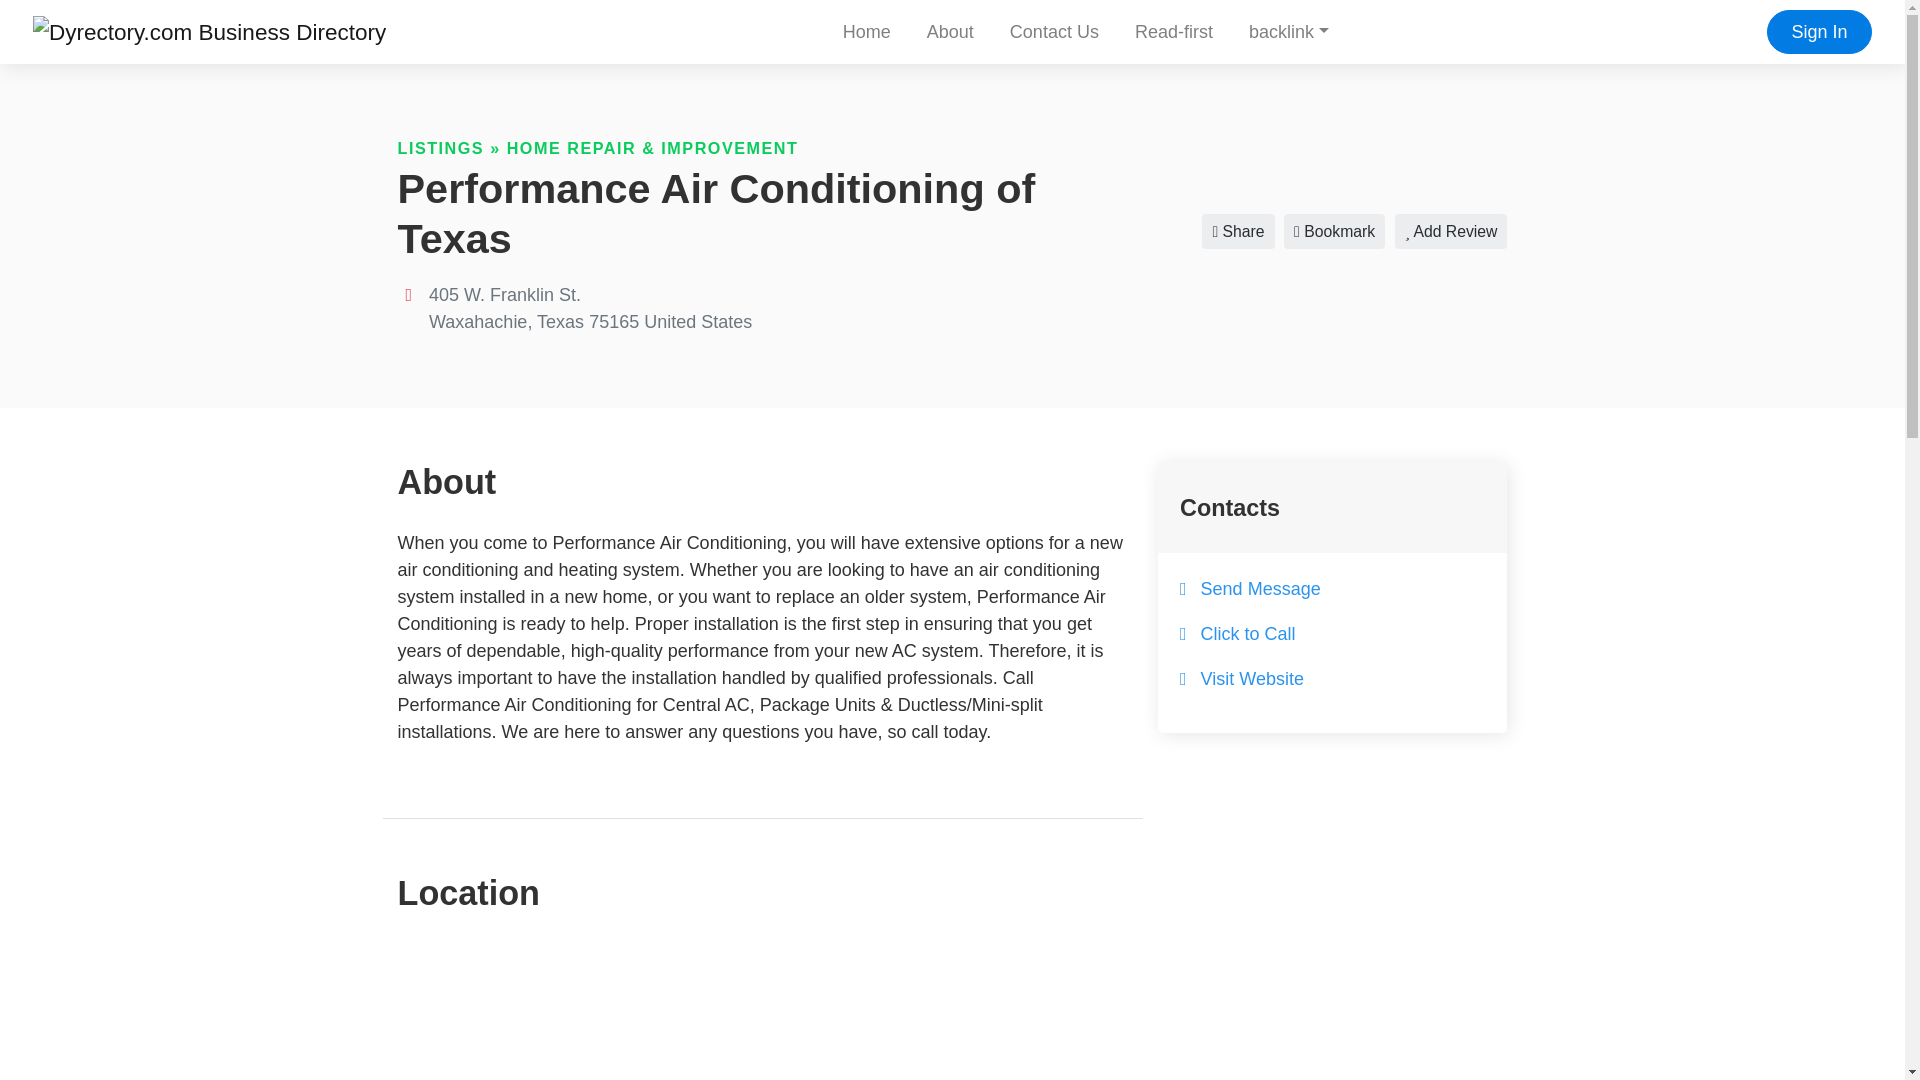 This screenshot has width=1920, height=1080. I want to click on backlink, so click(1288, 32).